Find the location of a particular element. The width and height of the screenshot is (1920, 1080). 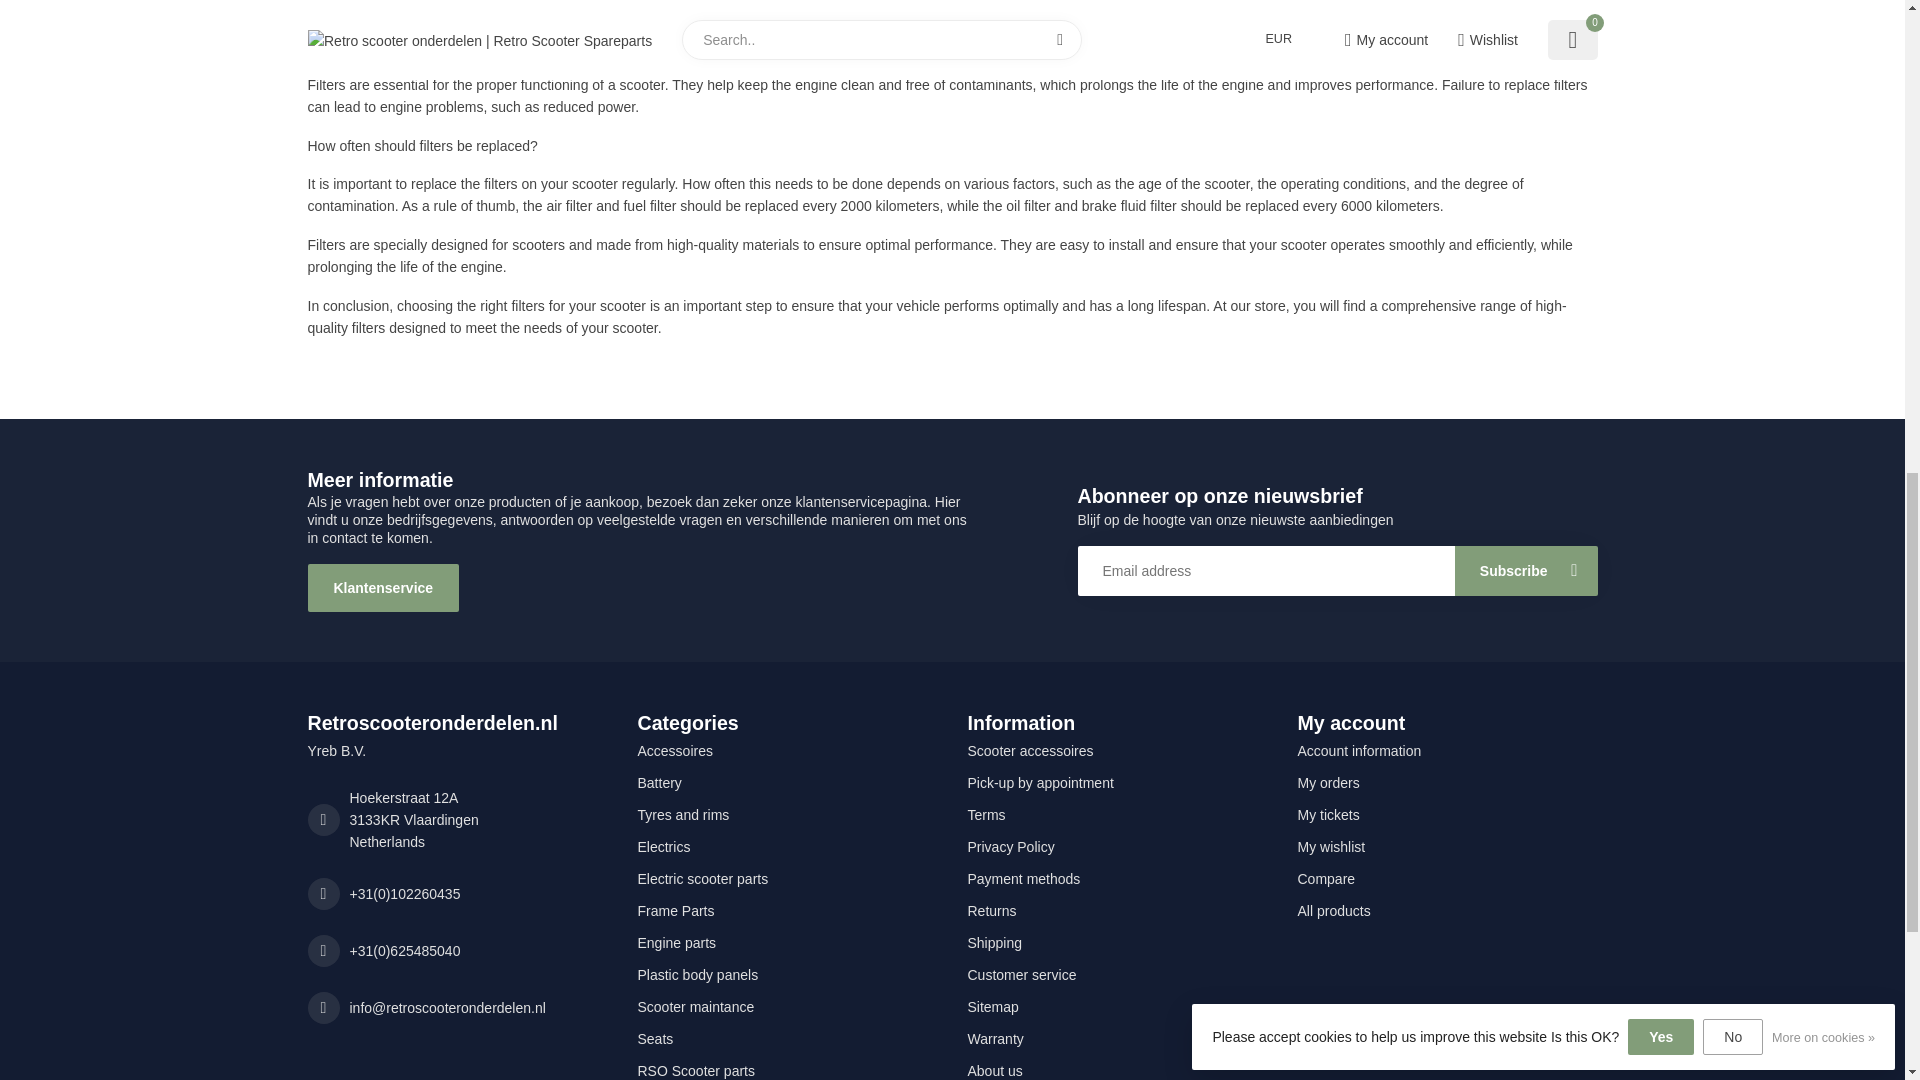

Shipping is located at coordinates (1117, 942).